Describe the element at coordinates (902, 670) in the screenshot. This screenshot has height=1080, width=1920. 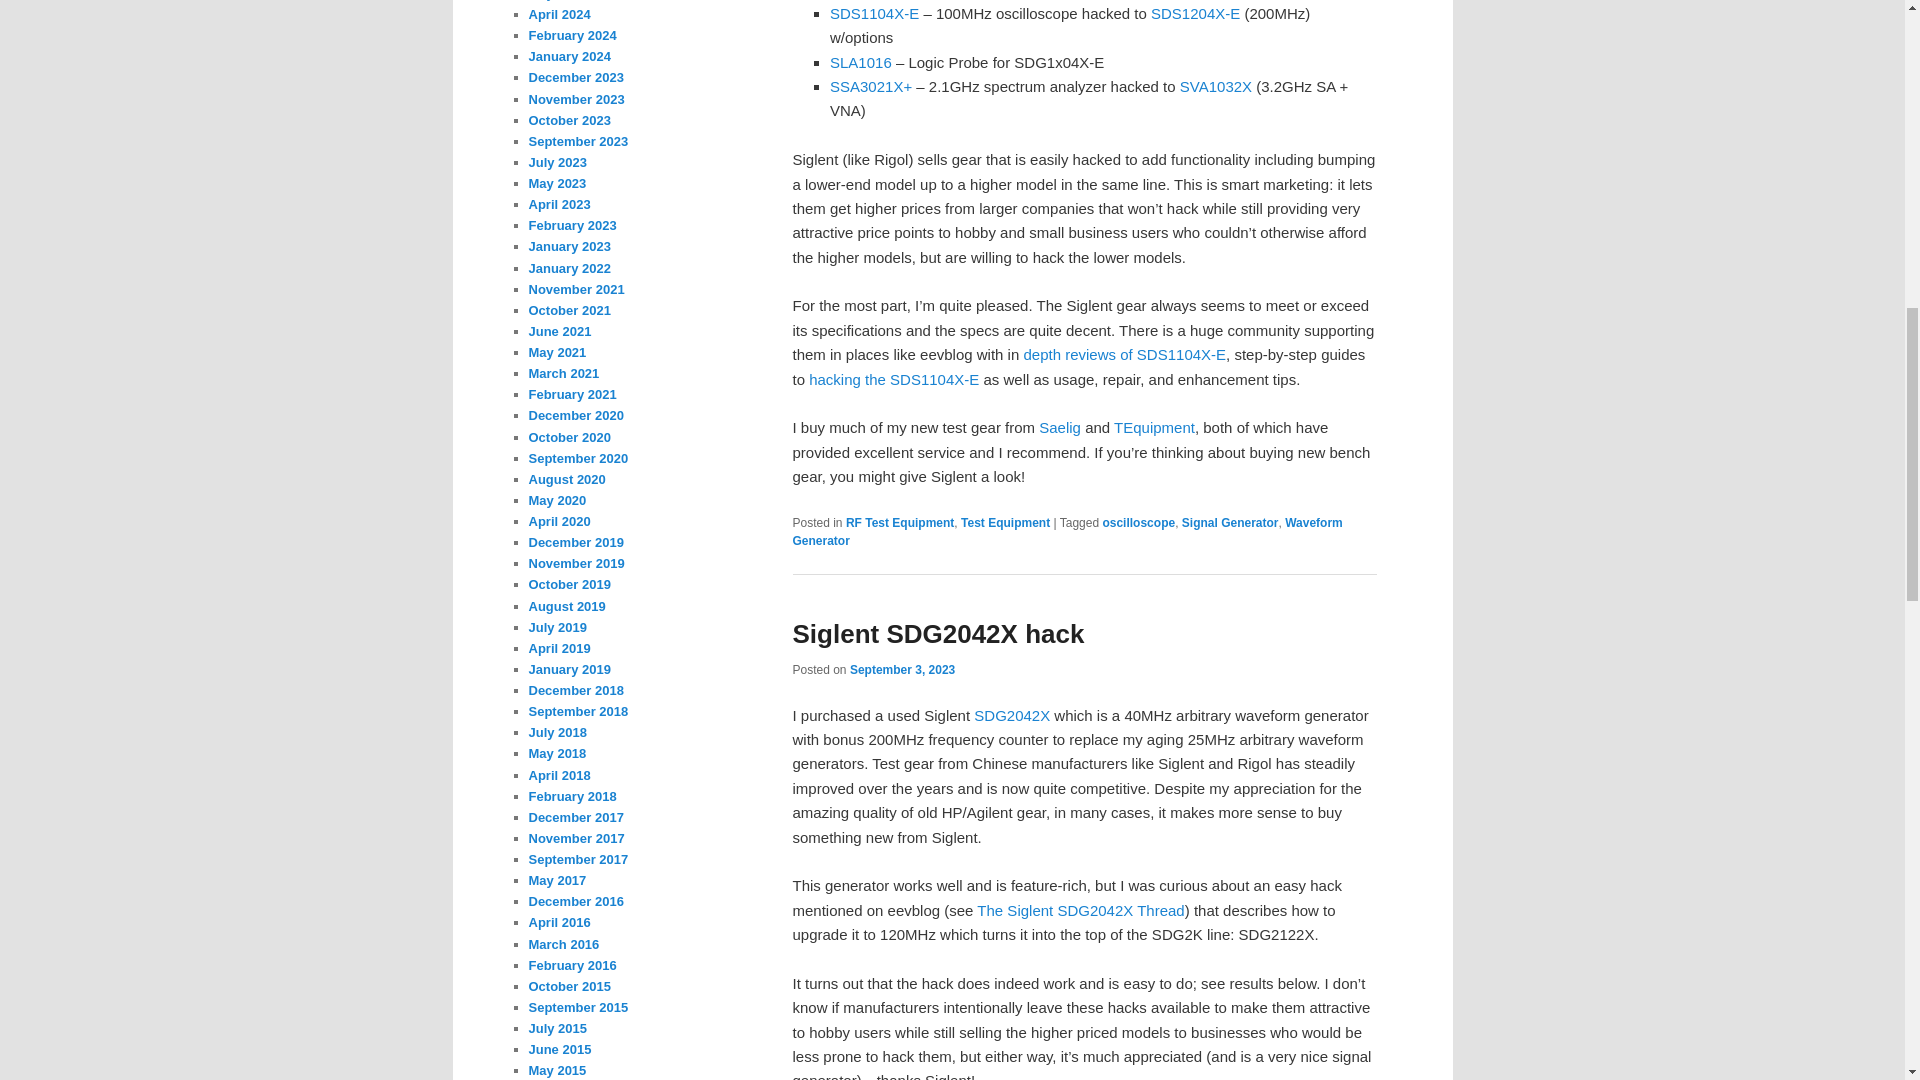
I see `September 3, 2023` at that location.